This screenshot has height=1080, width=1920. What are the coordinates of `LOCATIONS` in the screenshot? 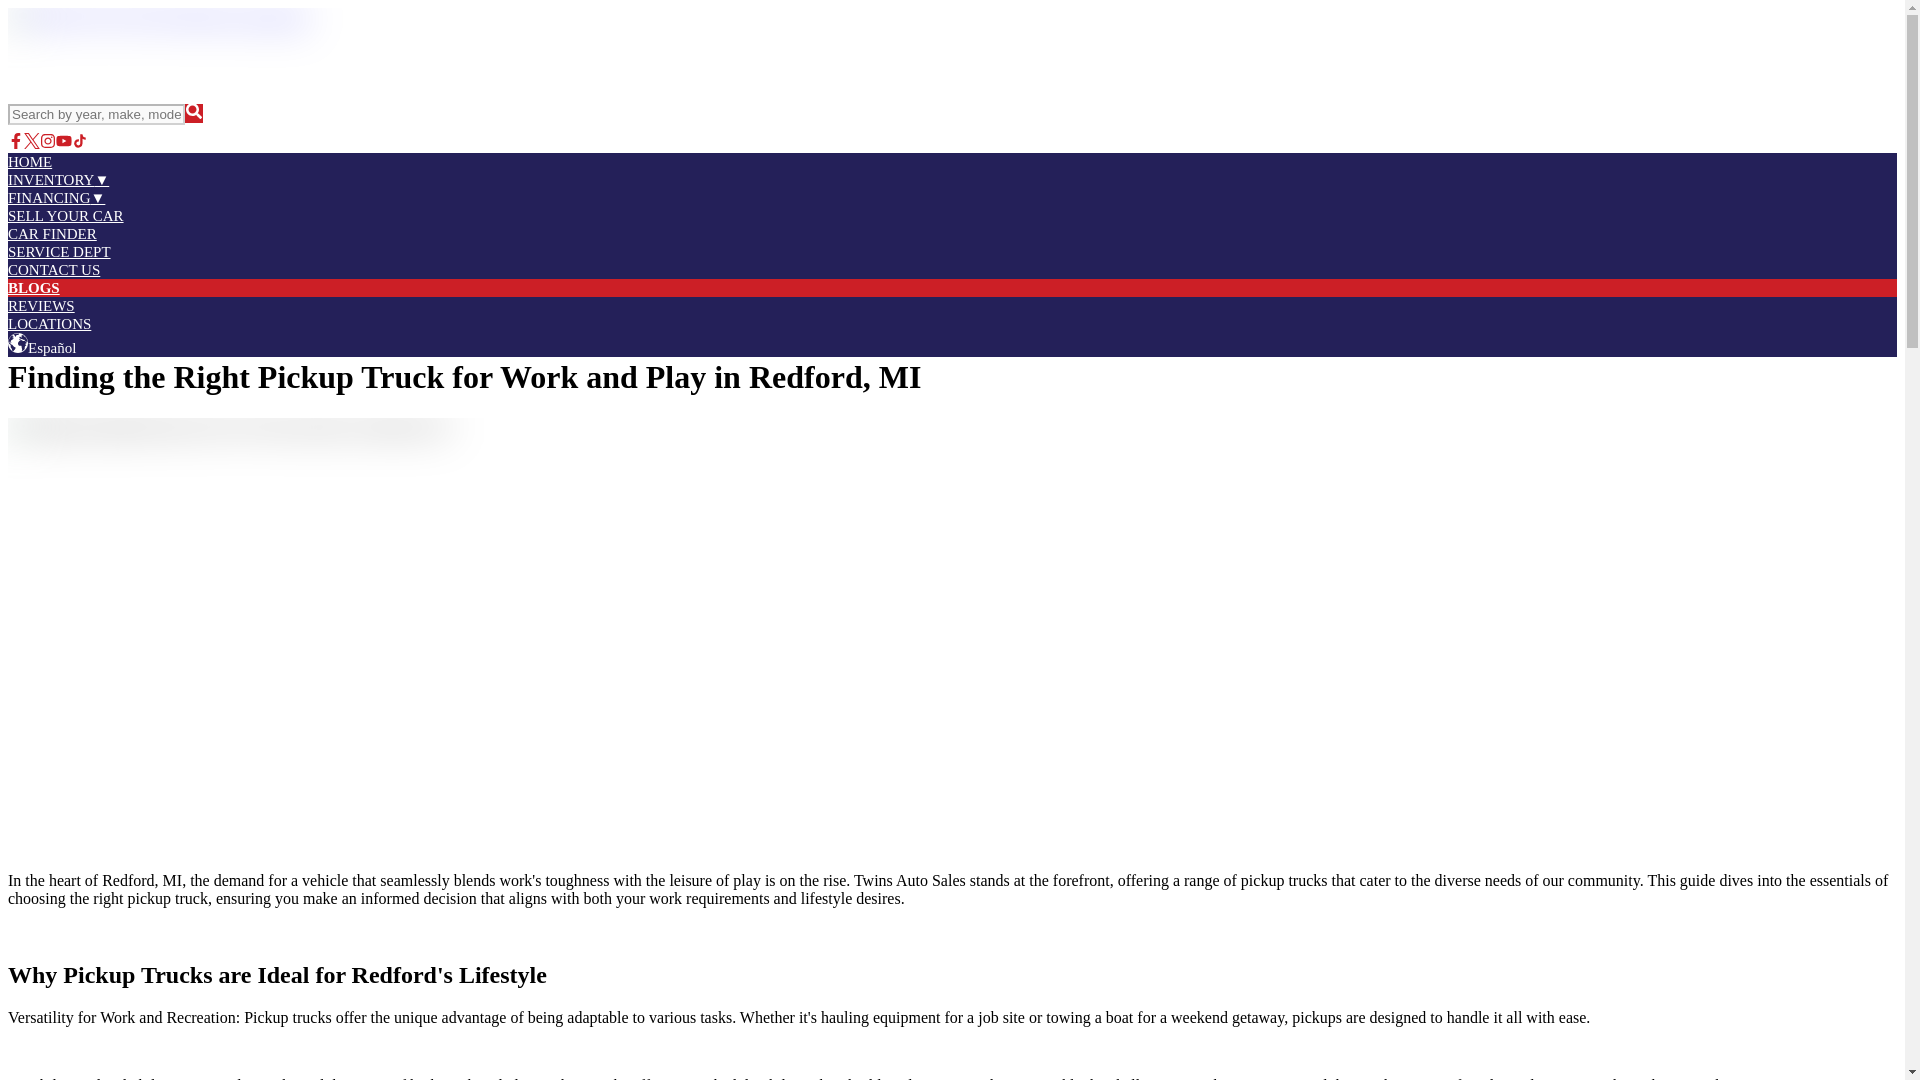 It's located at (48, 324).